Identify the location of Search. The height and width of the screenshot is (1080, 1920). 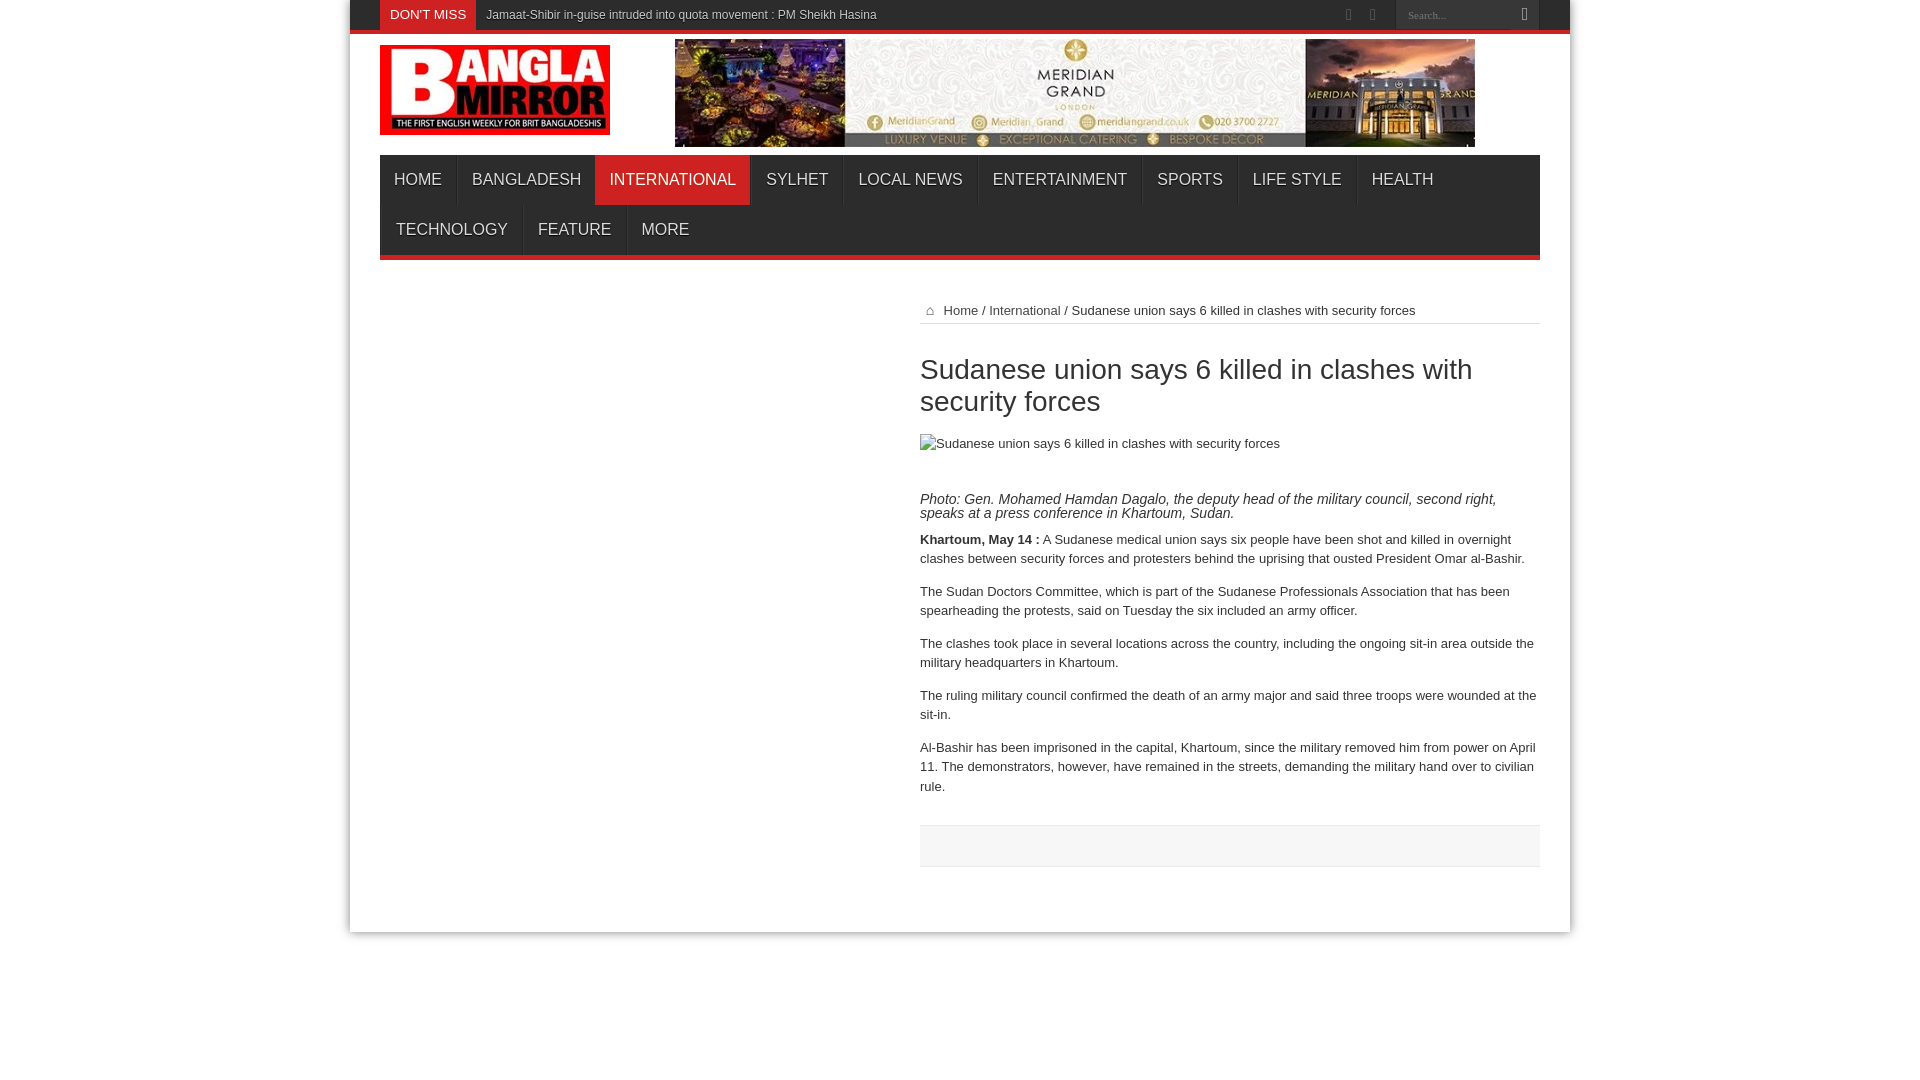
(1524, 15).